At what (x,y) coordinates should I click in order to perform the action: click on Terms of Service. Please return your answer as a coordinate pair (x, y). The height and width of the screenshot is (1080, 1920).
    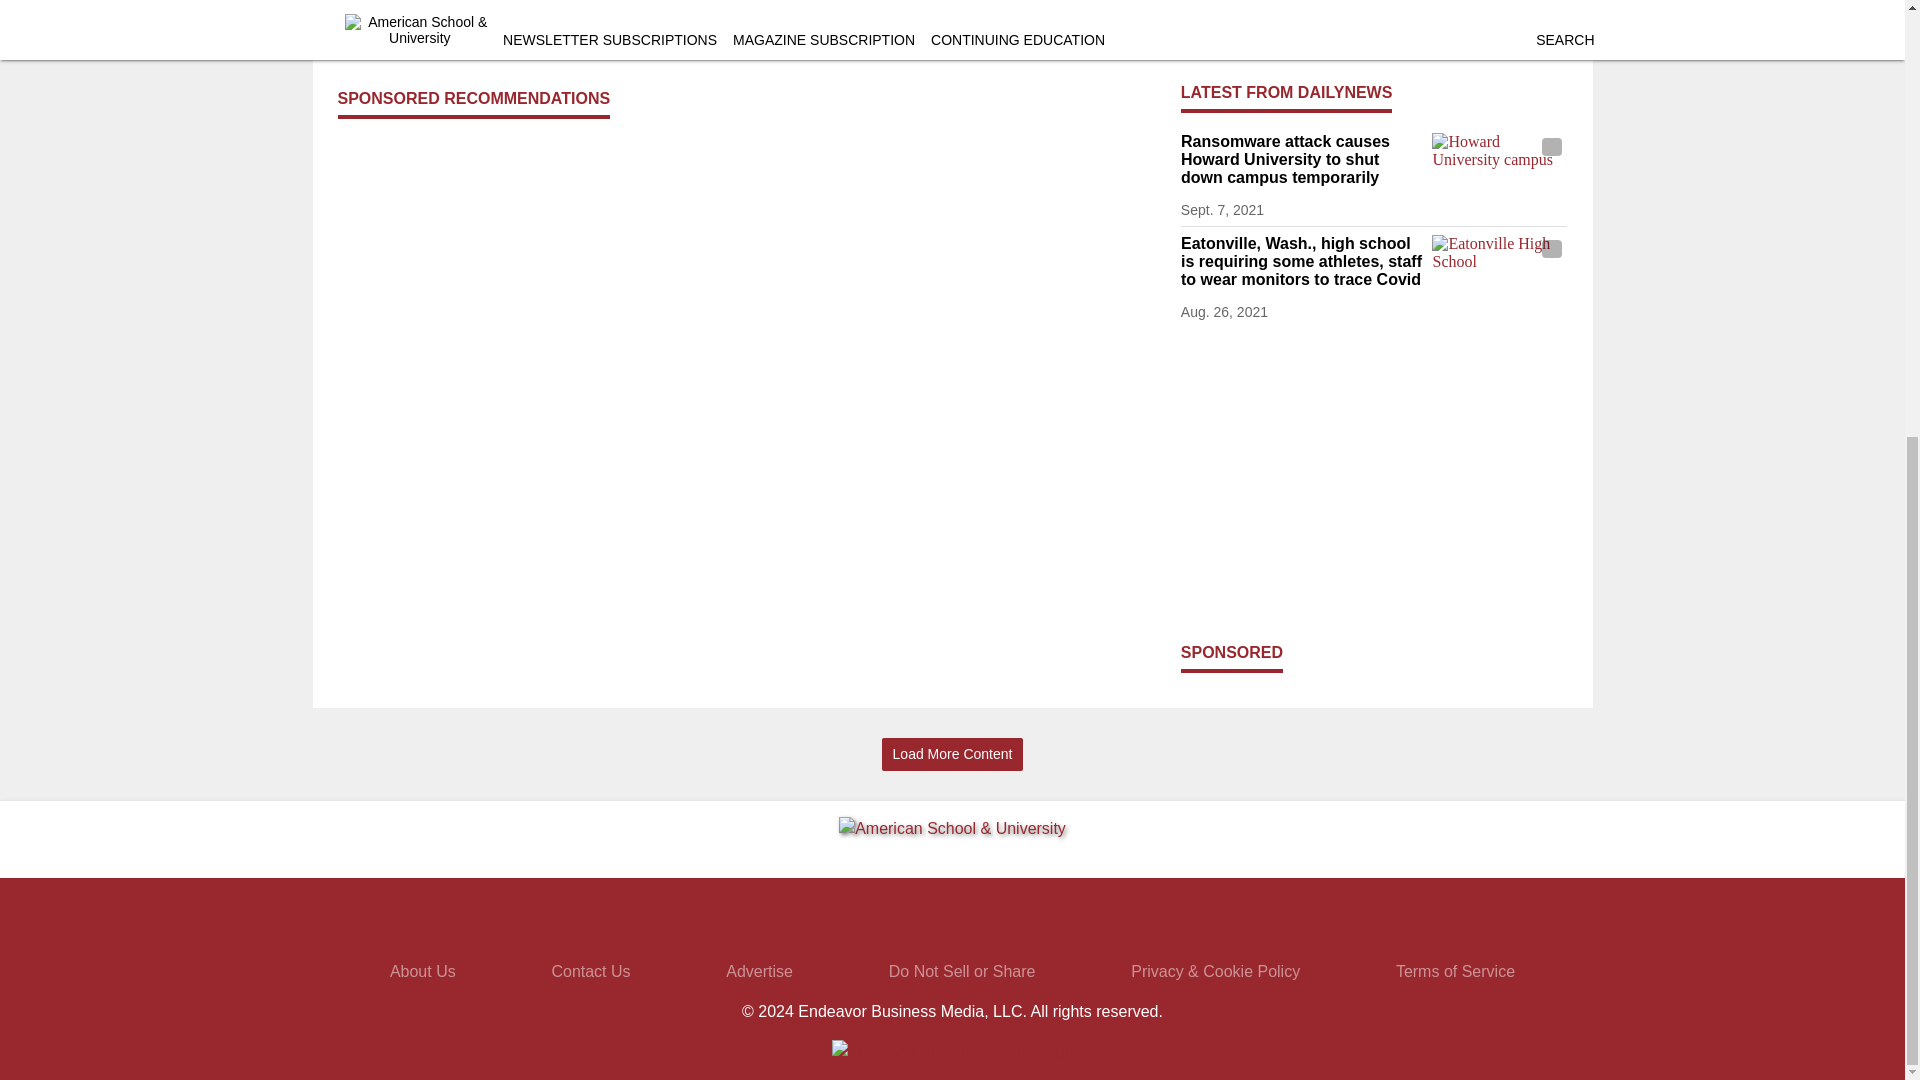
    Looking at the image, I should click on (1454, 971).